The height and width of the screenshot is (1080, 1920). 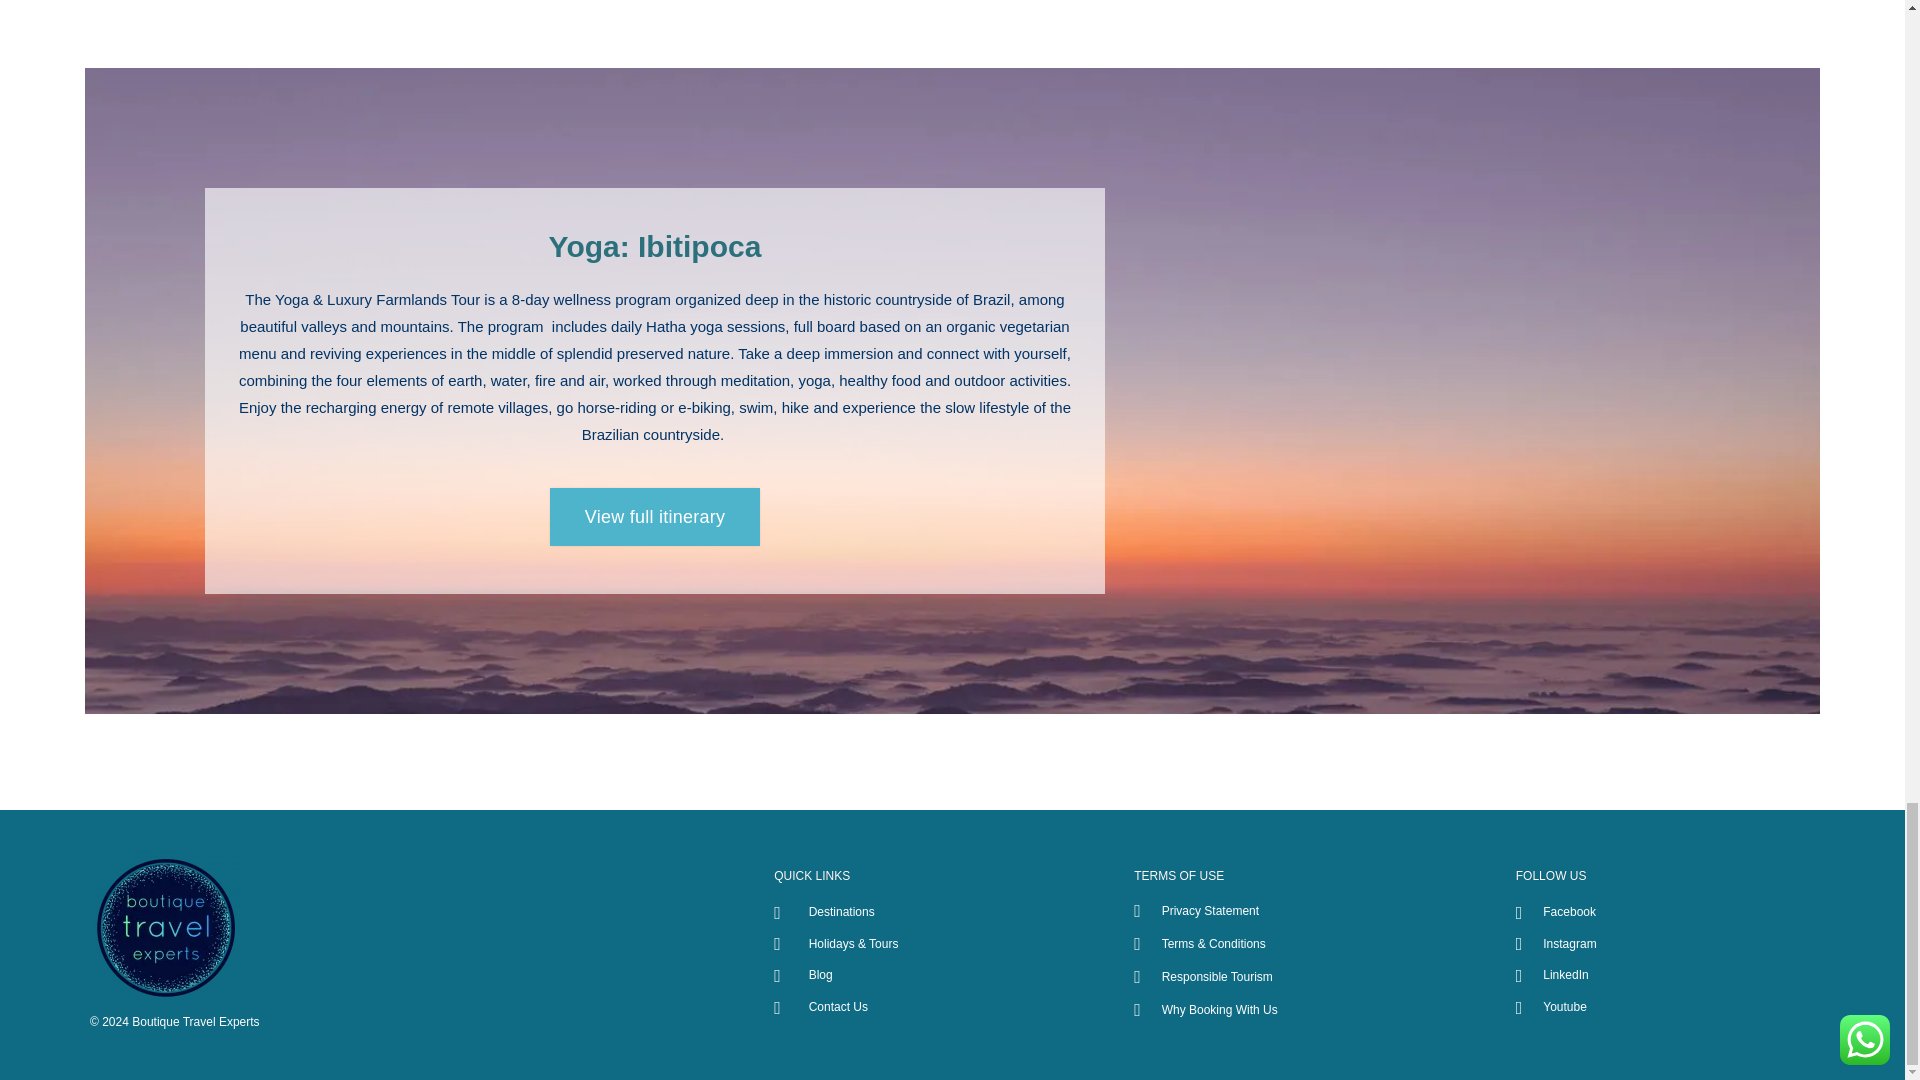 What do you see at coordinates (1314, 910) in the screenshot?
I see `Privacy Statement` at bounding box center [1314, 910].